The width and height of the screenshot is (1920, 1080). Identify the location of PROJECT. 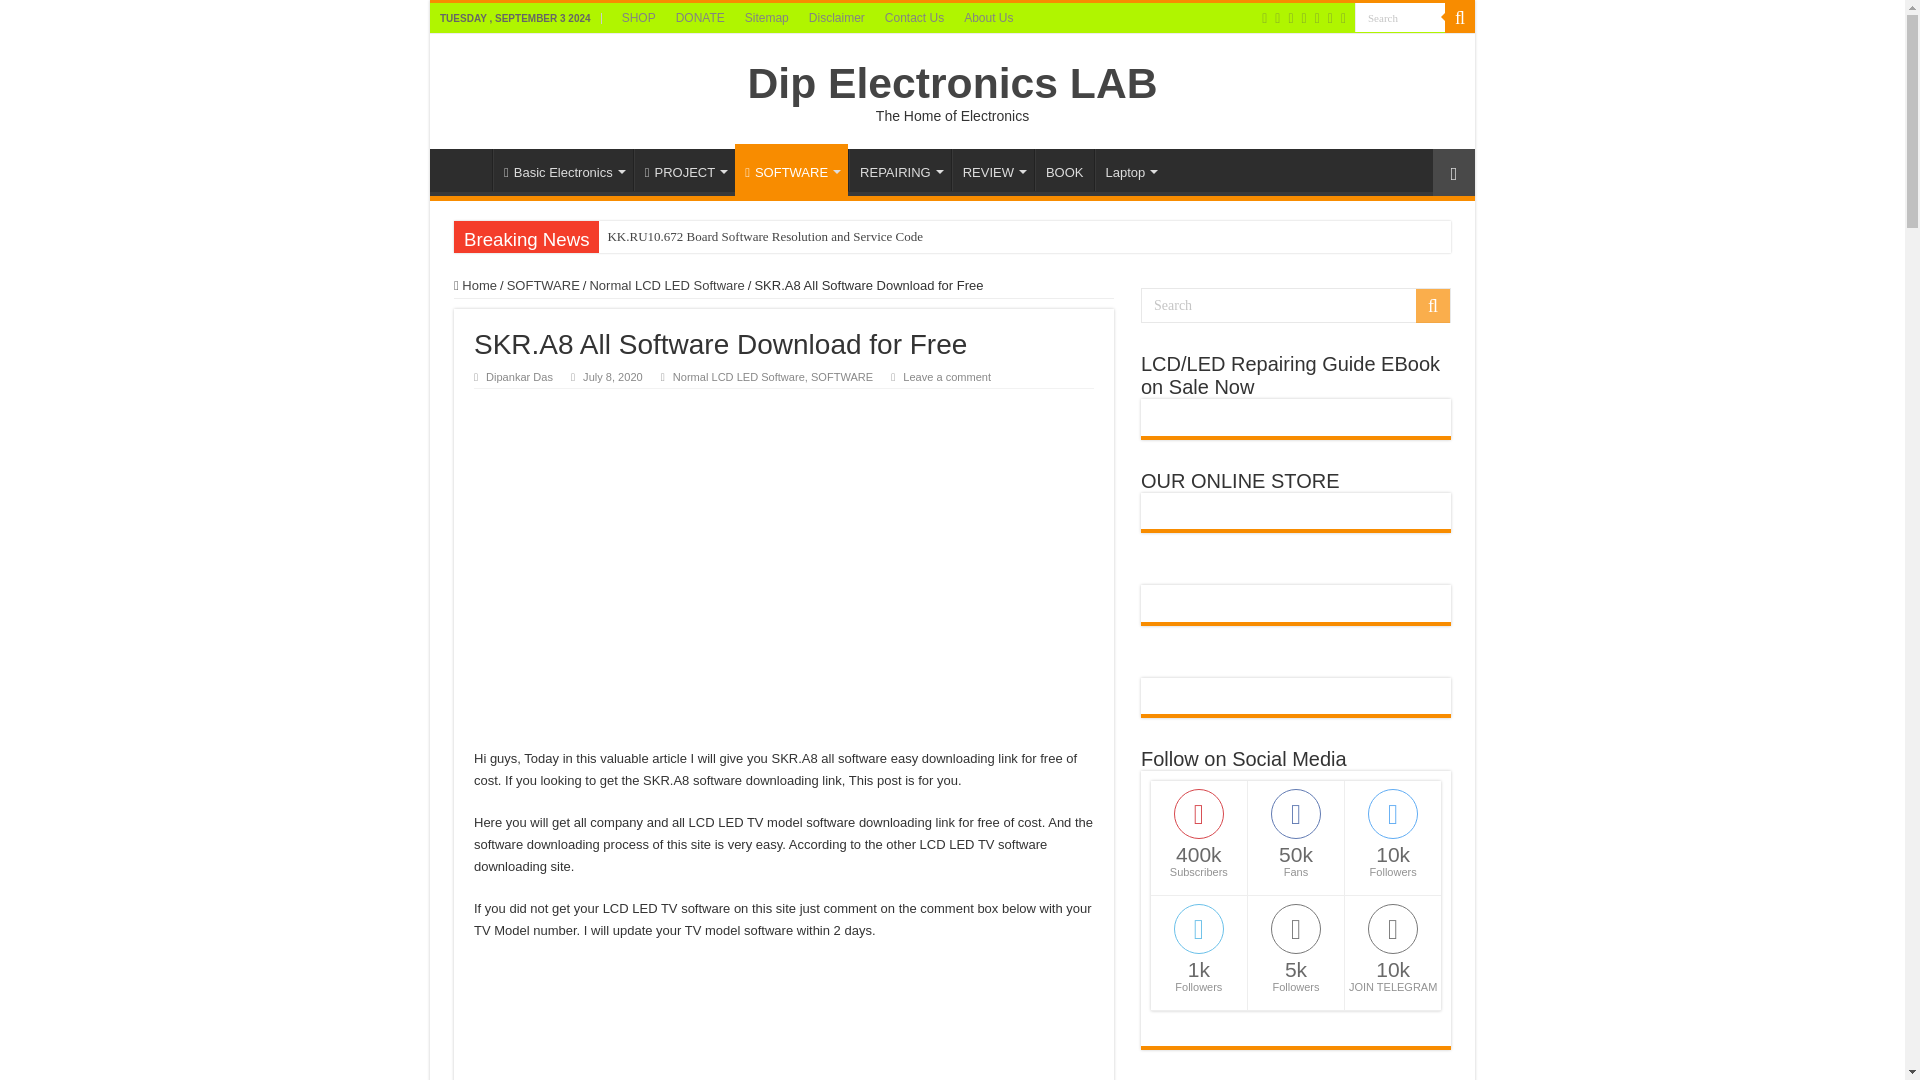
(684, 170).